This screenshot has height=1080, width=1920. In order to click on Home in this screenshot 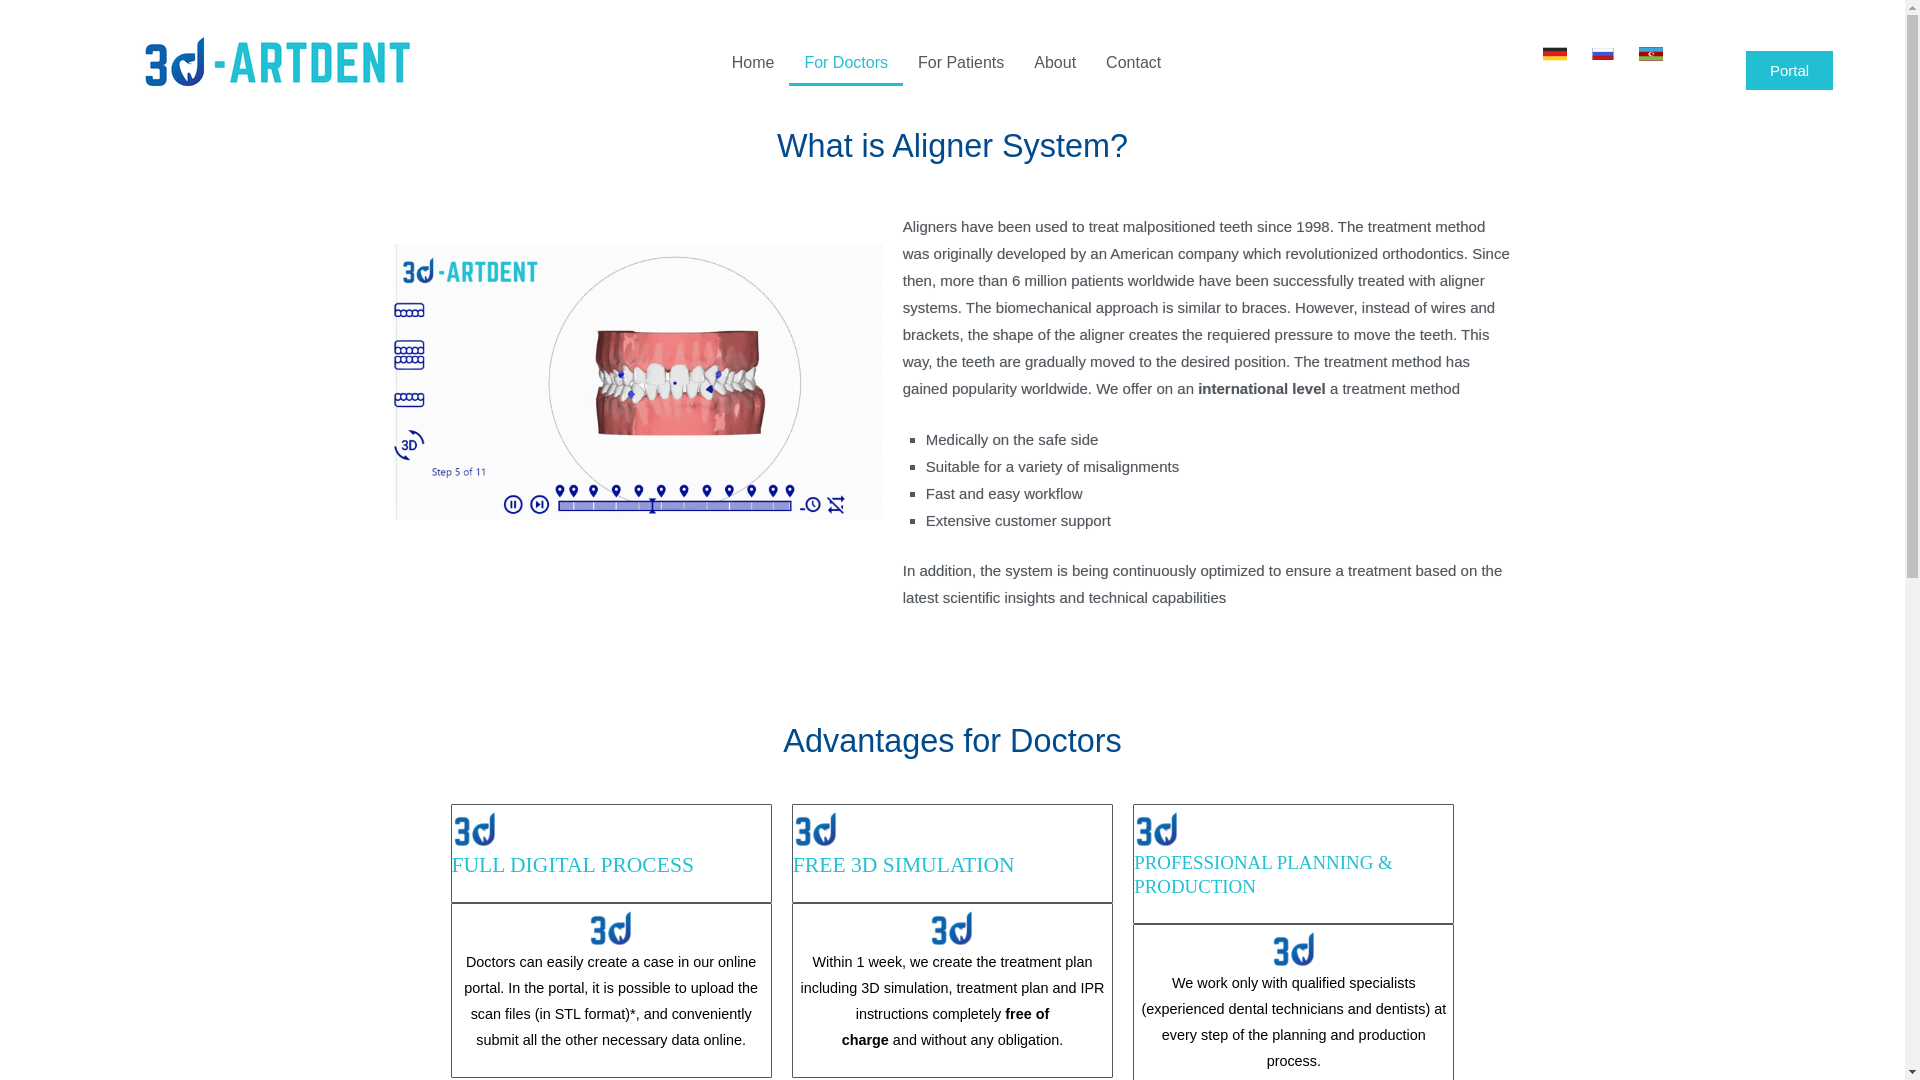, I will do `click(752, 62)`.